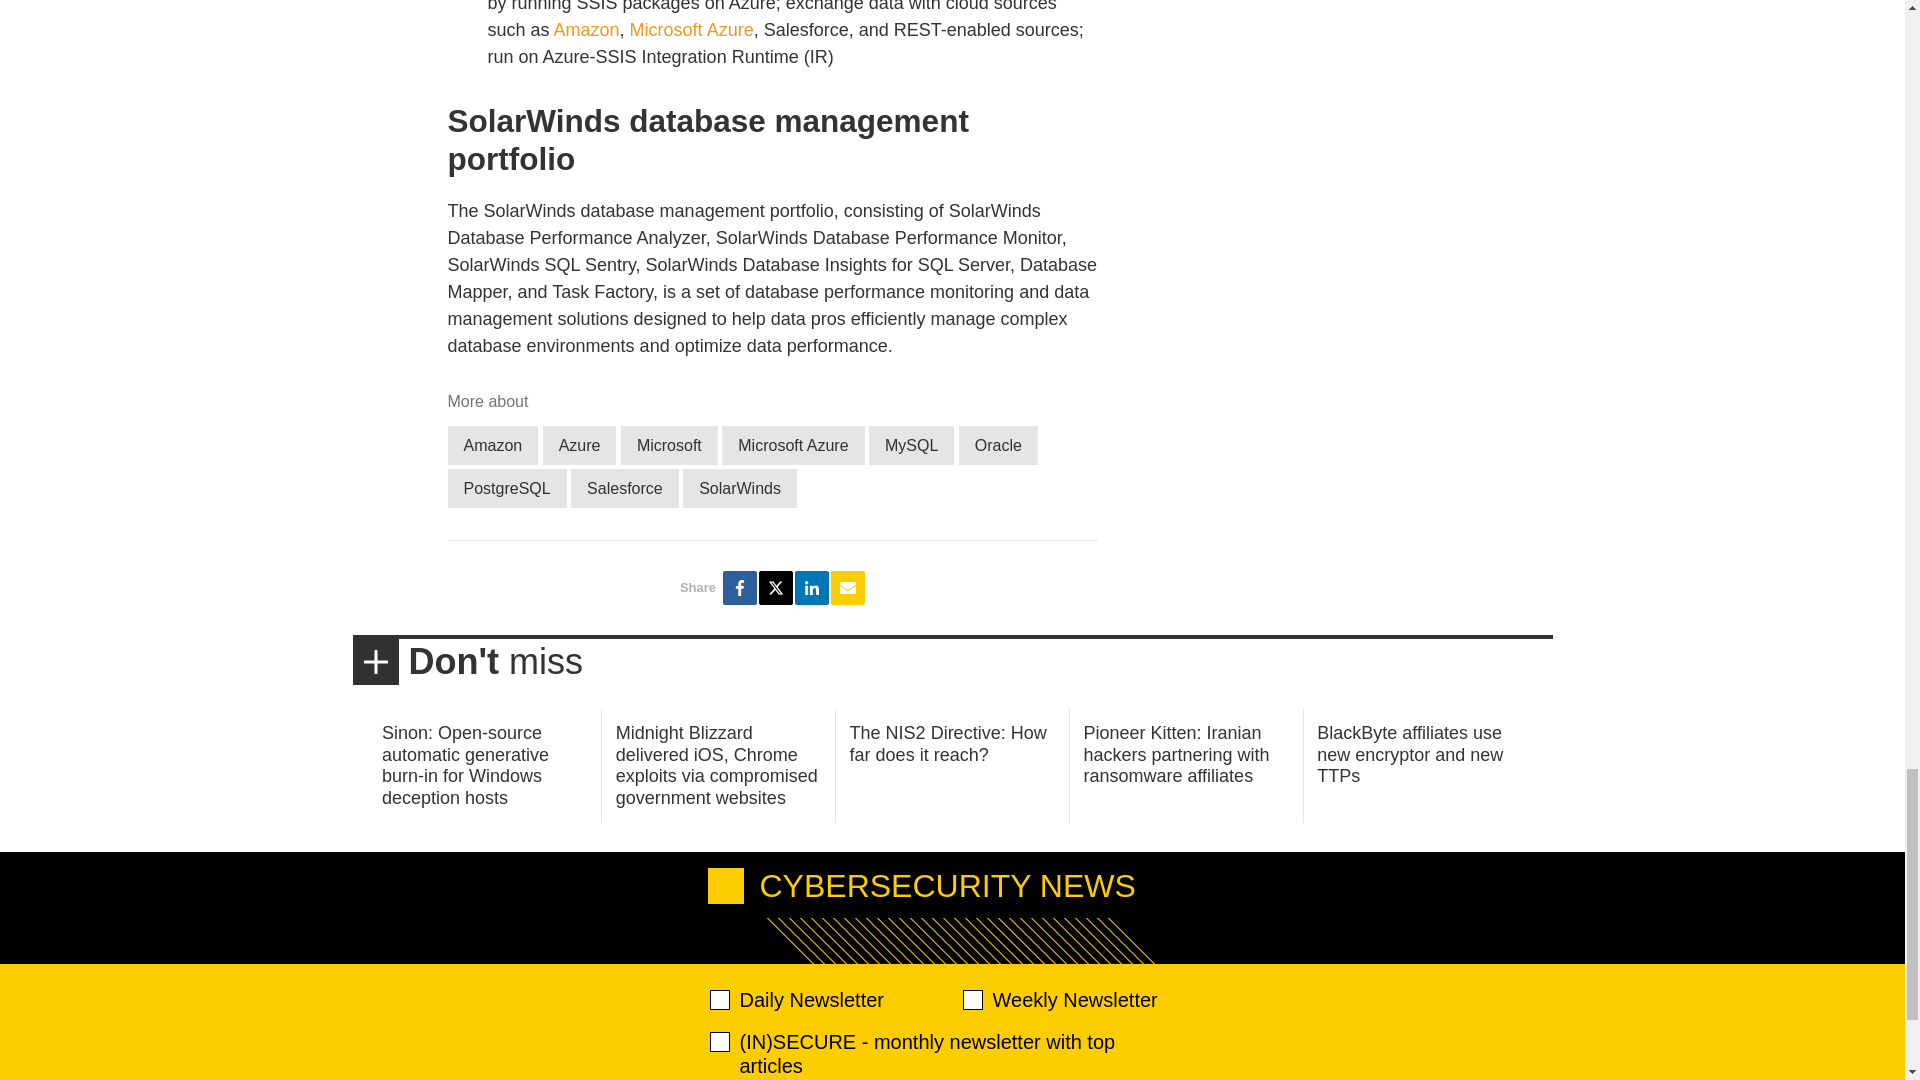 The height and width of the screenshot is (1080, 1920). I want to click on d2d471aafa, so click(971, 1000).